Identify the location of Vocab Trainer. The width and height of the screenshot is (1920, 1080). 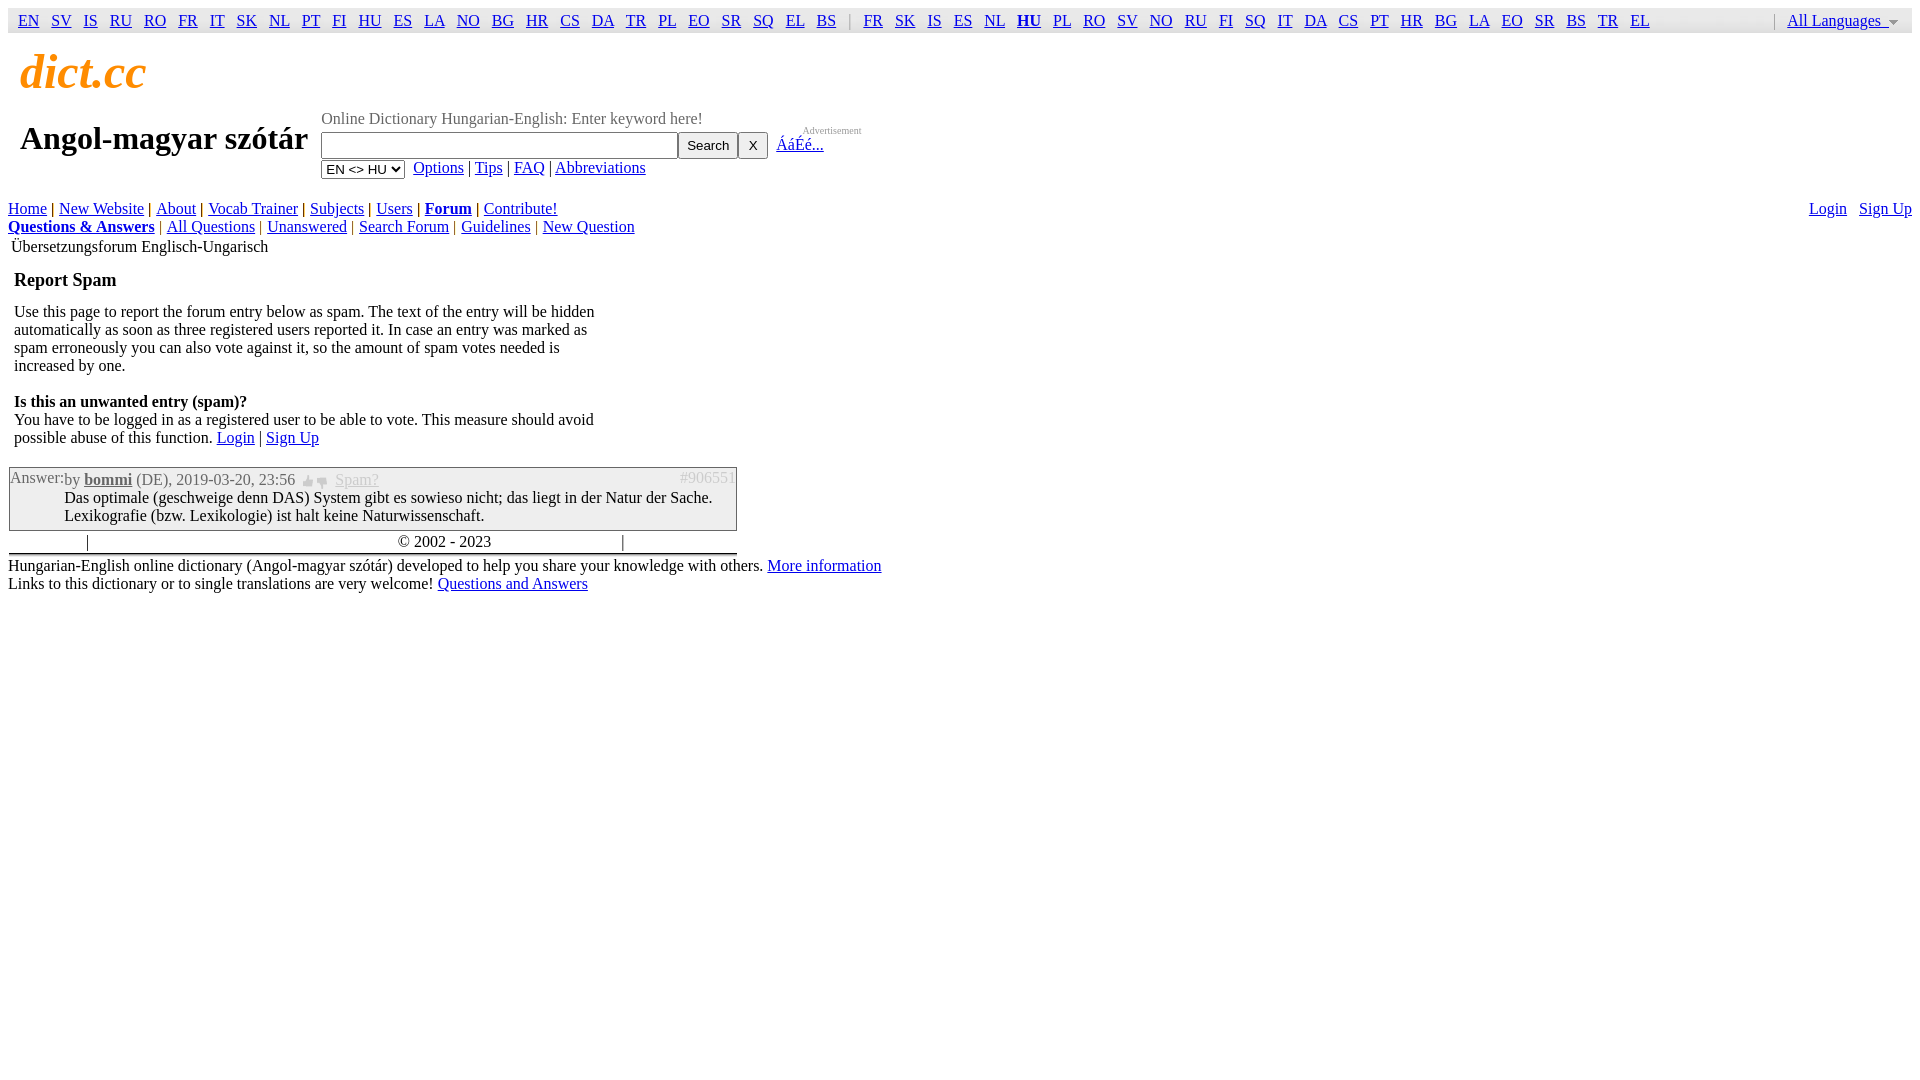
(253, 208).